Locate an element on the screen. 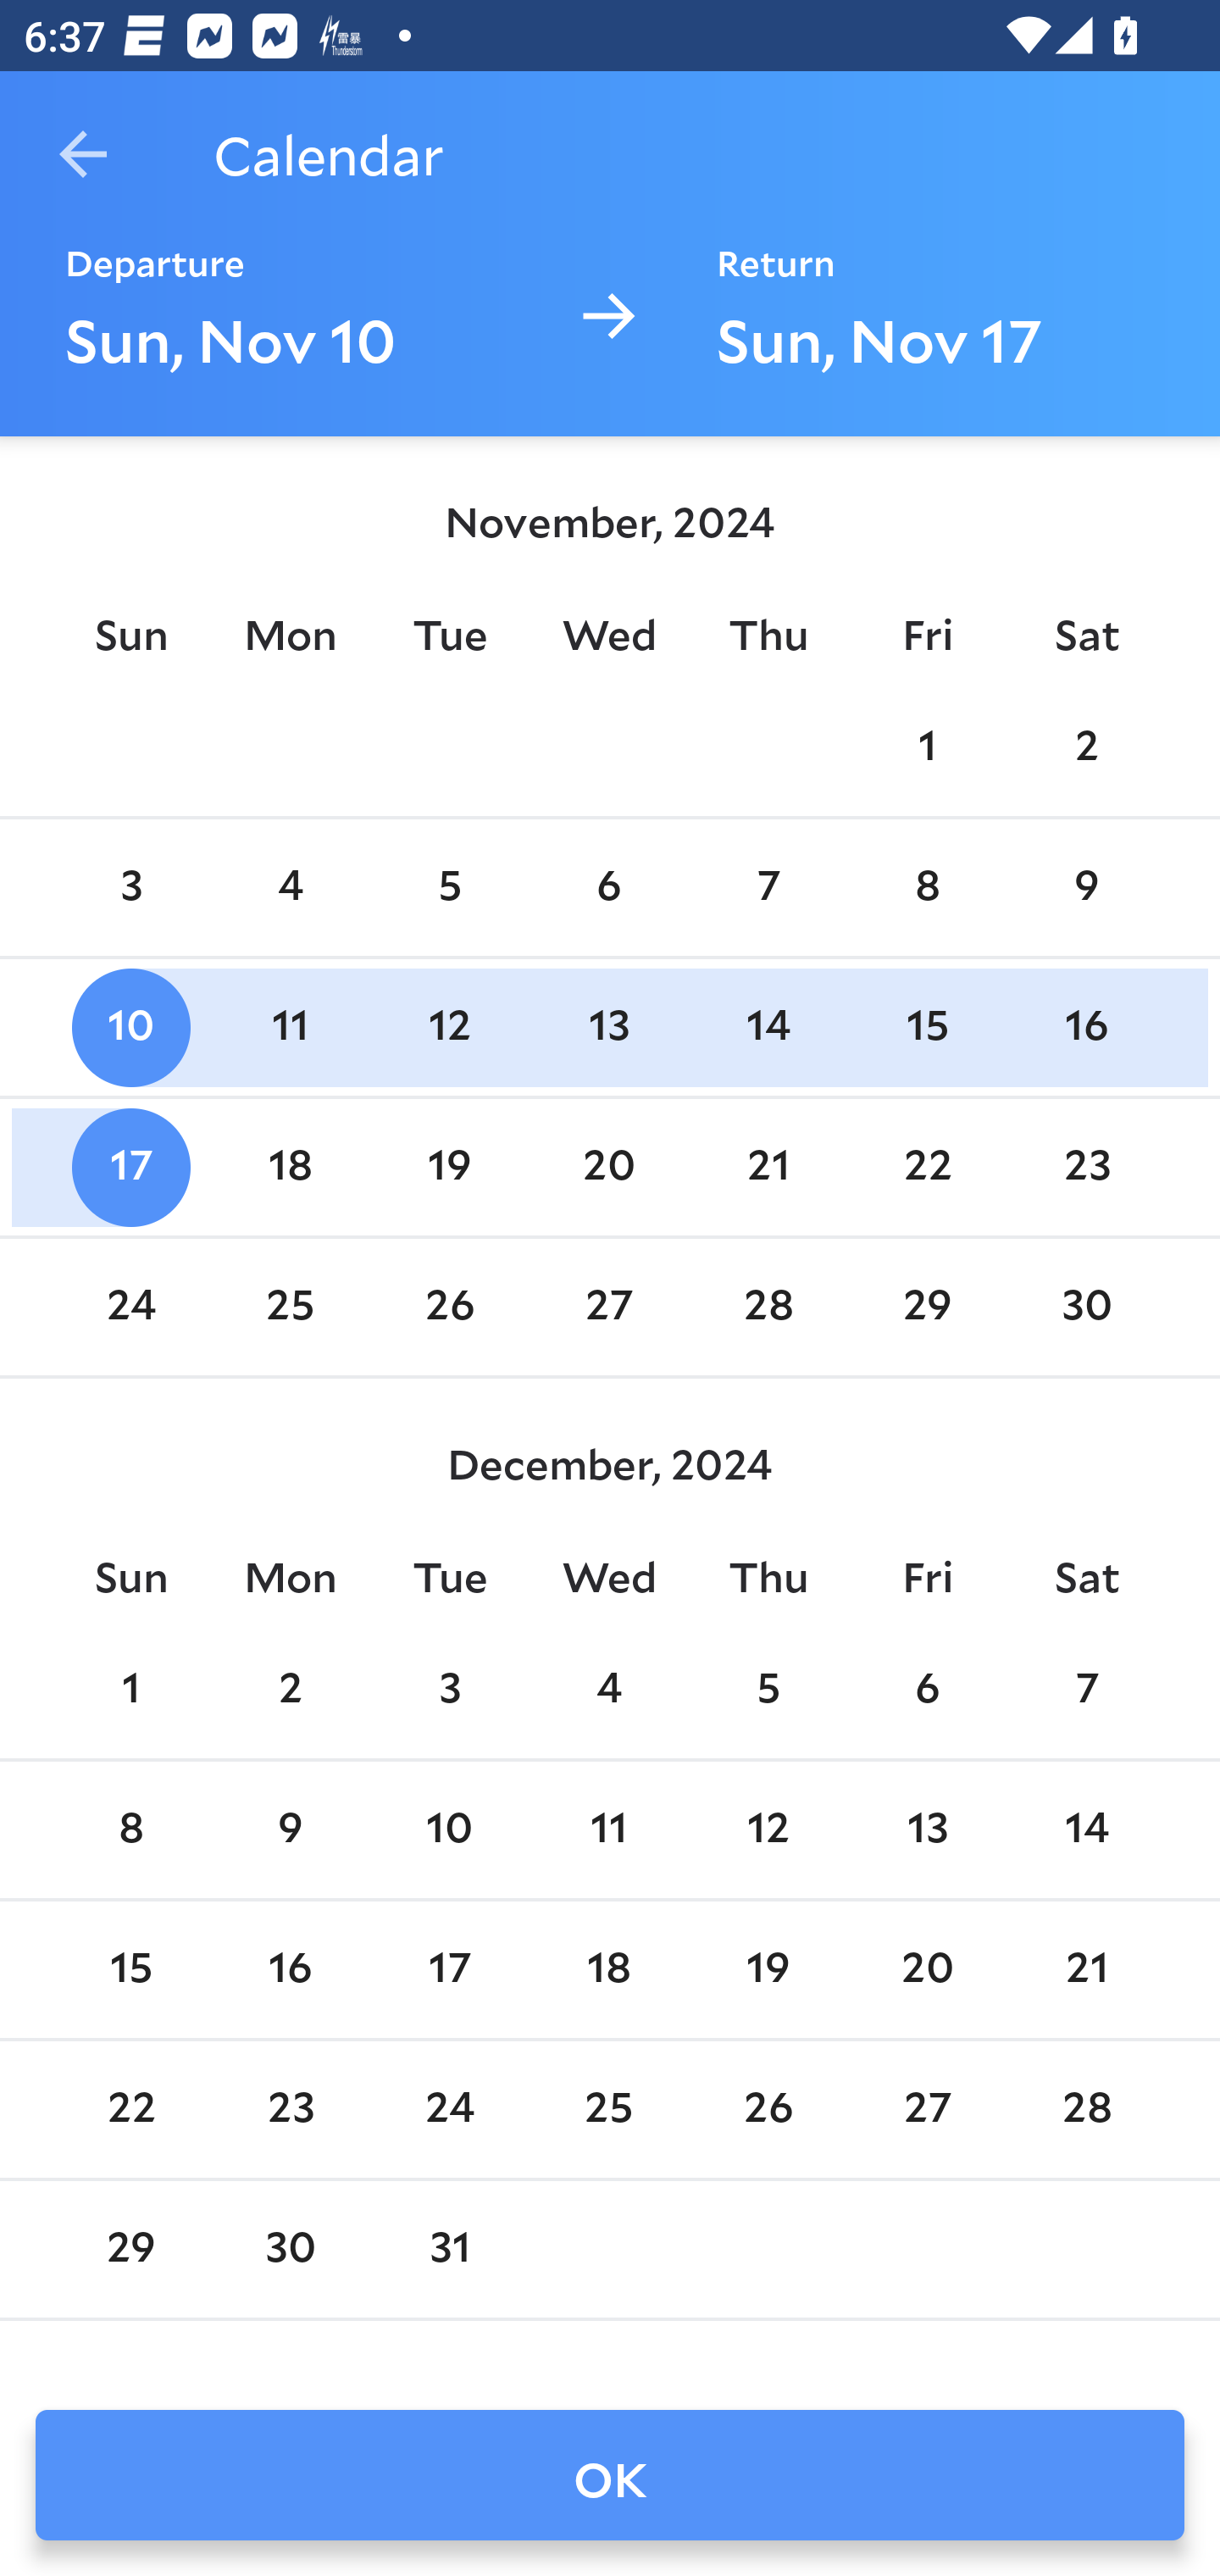 The image size is (1220, 2576). 15 is located at coordinates (927, 1027).